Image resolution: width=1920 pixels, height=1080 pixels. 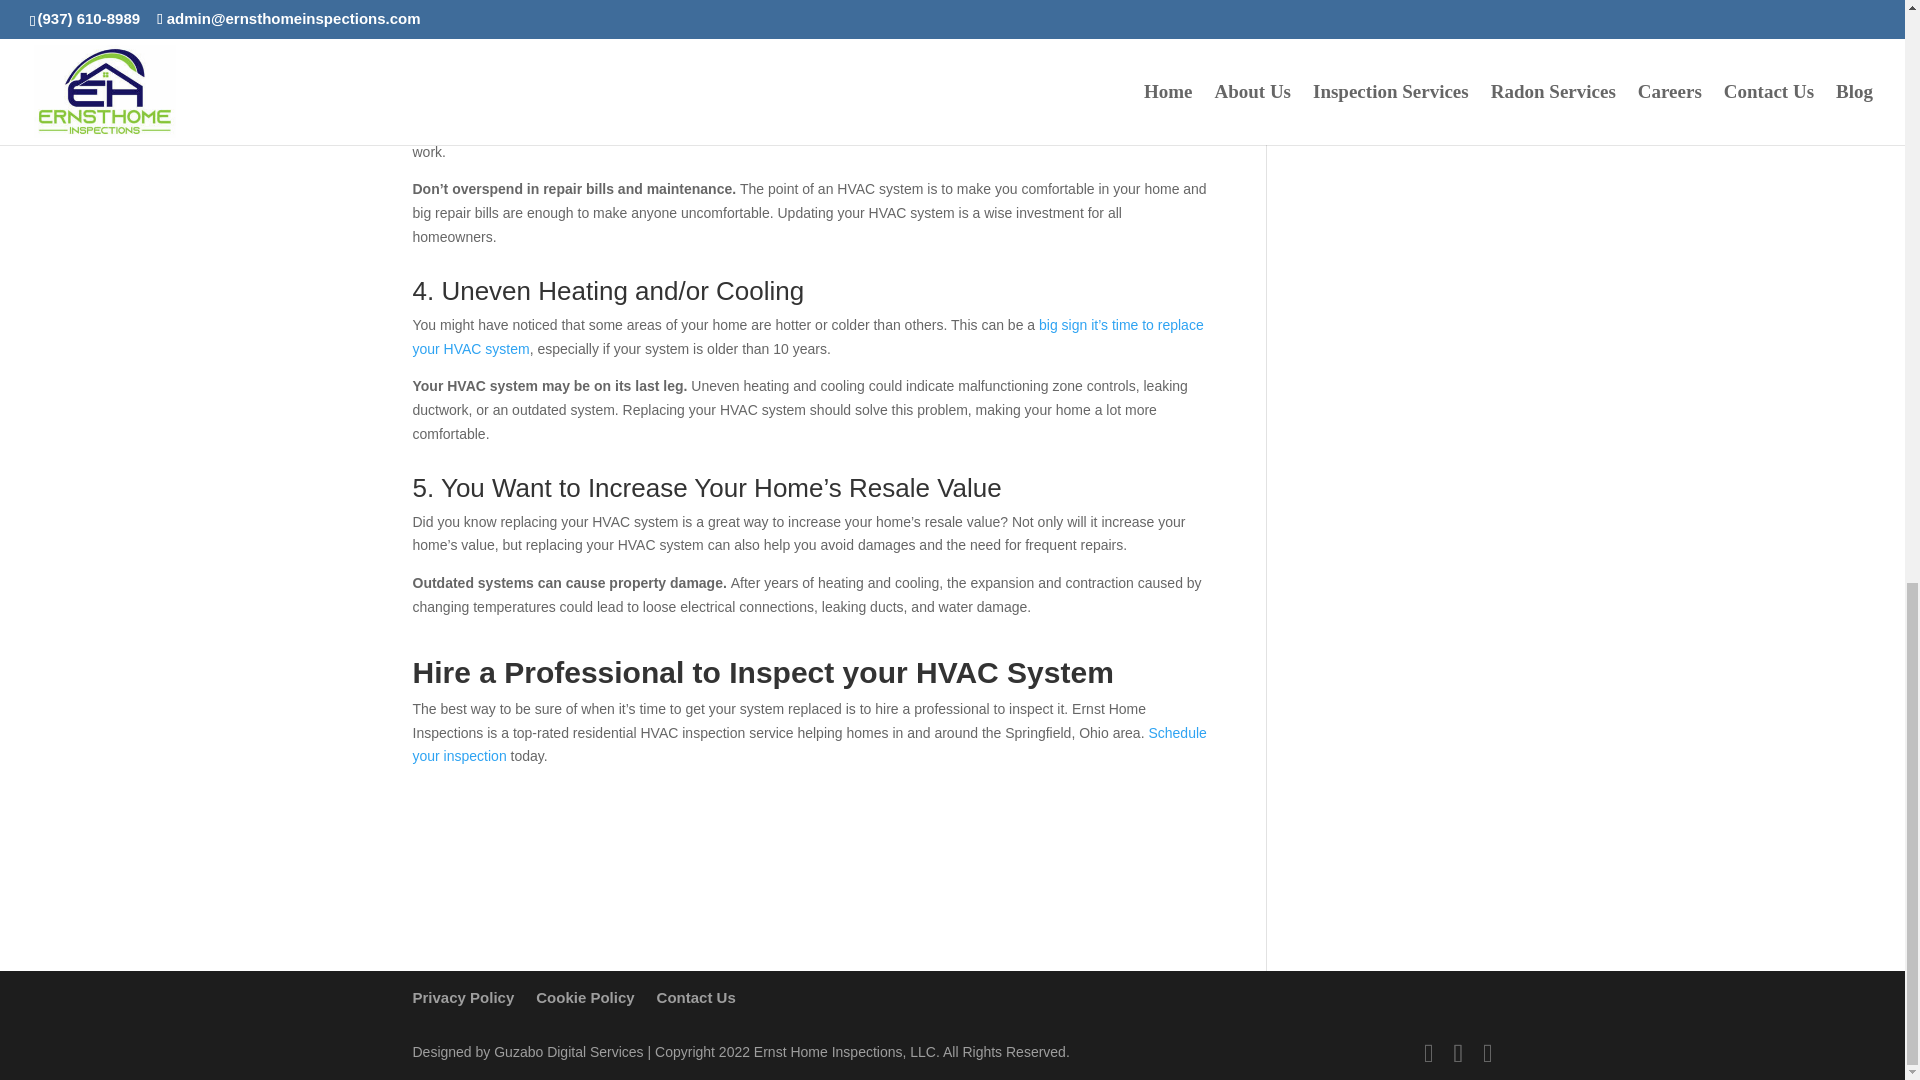 What do you see at coordinates (584, 997) in the screenshot?
I see `Cookie Policy` at bounding box center [584, 997].